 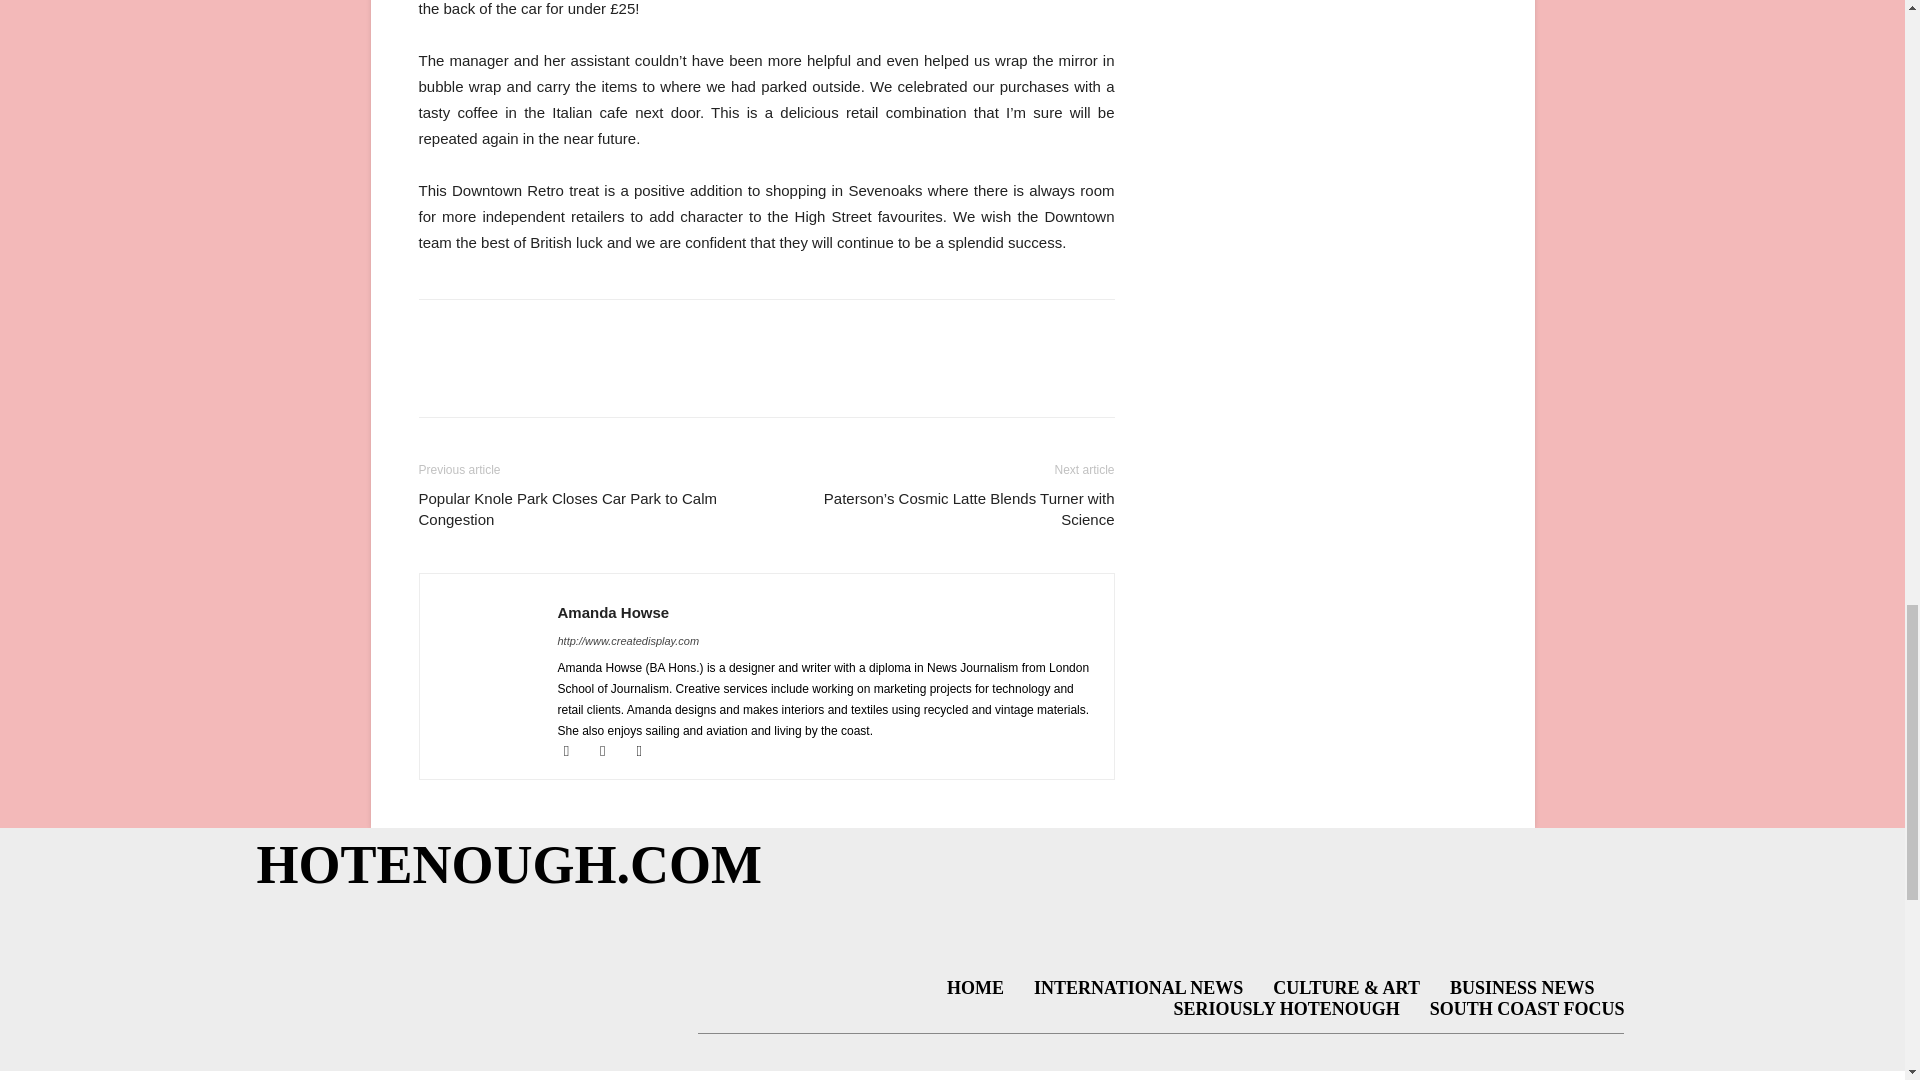 What do you see at coordinates (580, 509) in the screenshot?
I see `Popular Knole Park Closes Car Park to Calm Congestion` at bounding box center [580, 509].